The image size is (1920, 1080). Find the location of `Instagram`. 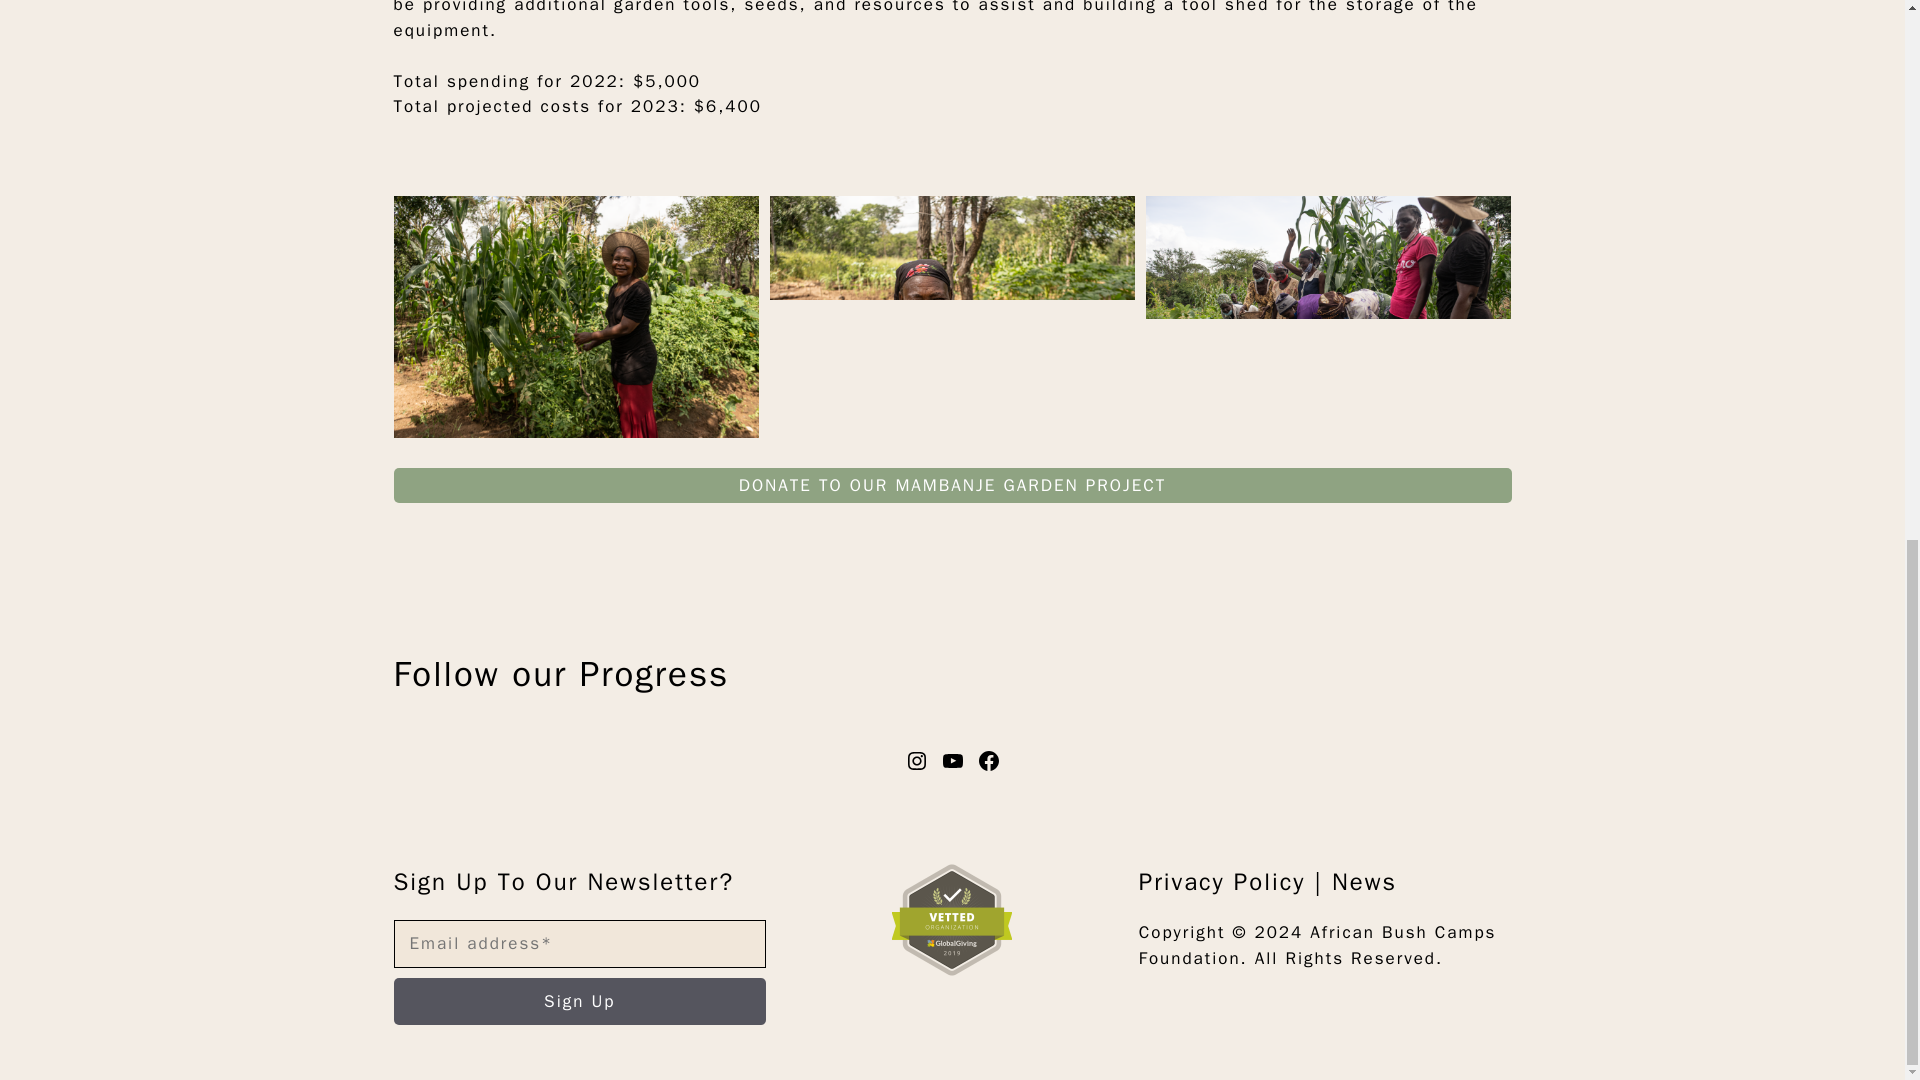

Instagram is located at coordinates (916, 761).